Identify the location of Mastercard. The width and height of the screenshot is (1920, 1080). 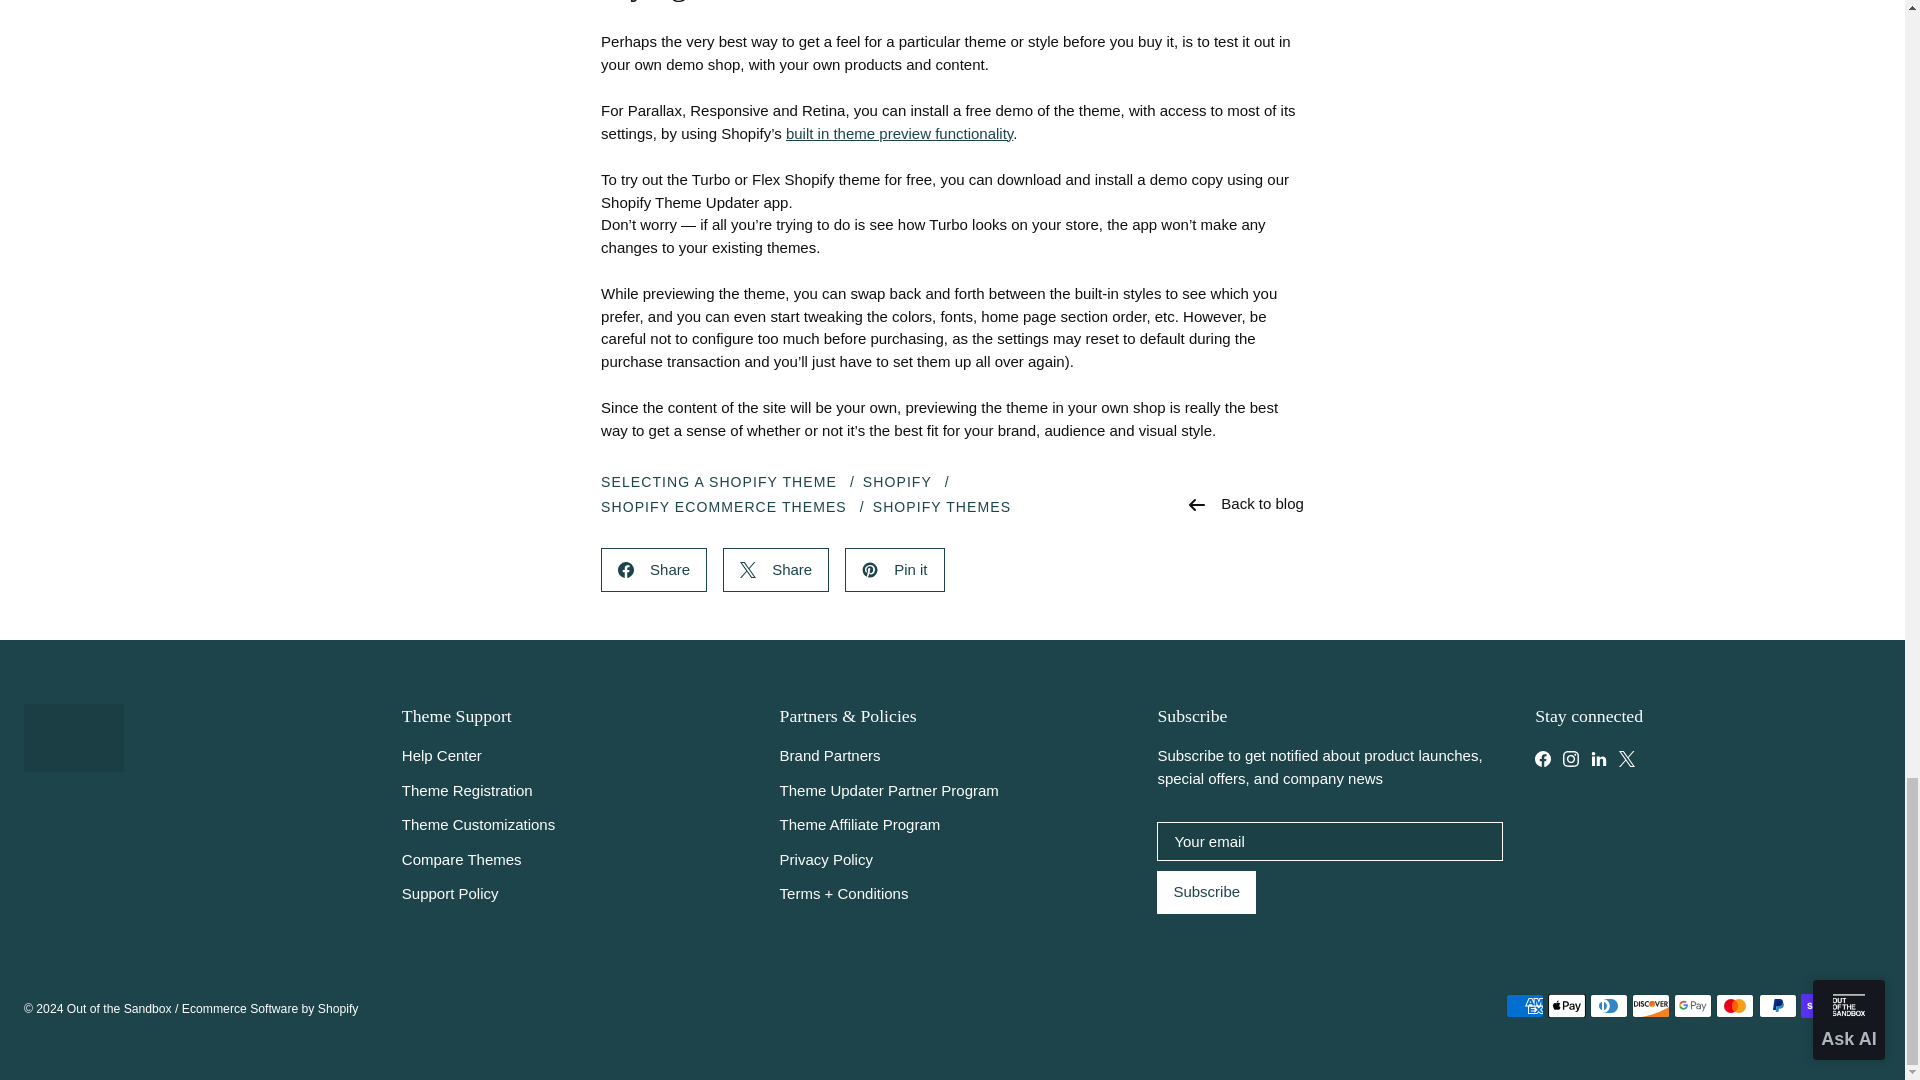
(1735, 1006).